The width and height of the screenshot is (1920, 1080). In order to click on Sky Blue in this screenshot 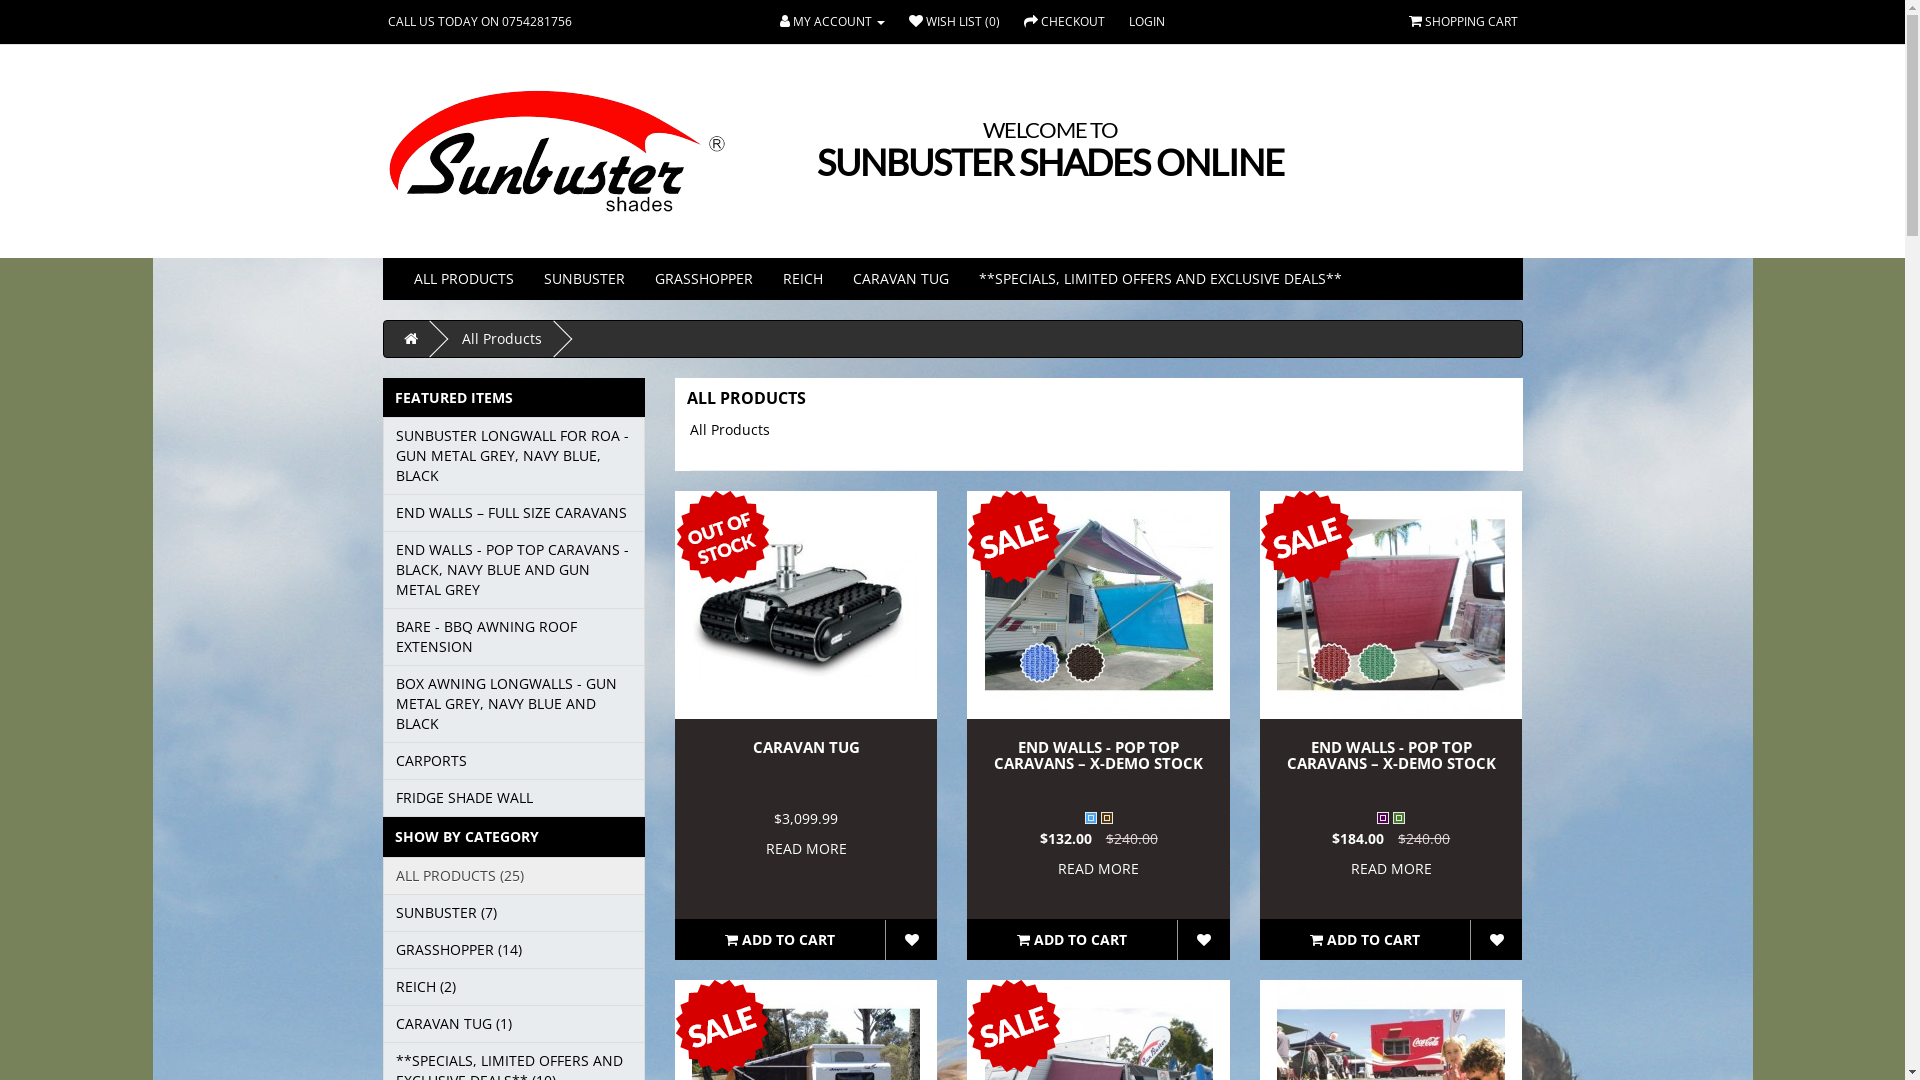, I will do `click(1091, 818)`.